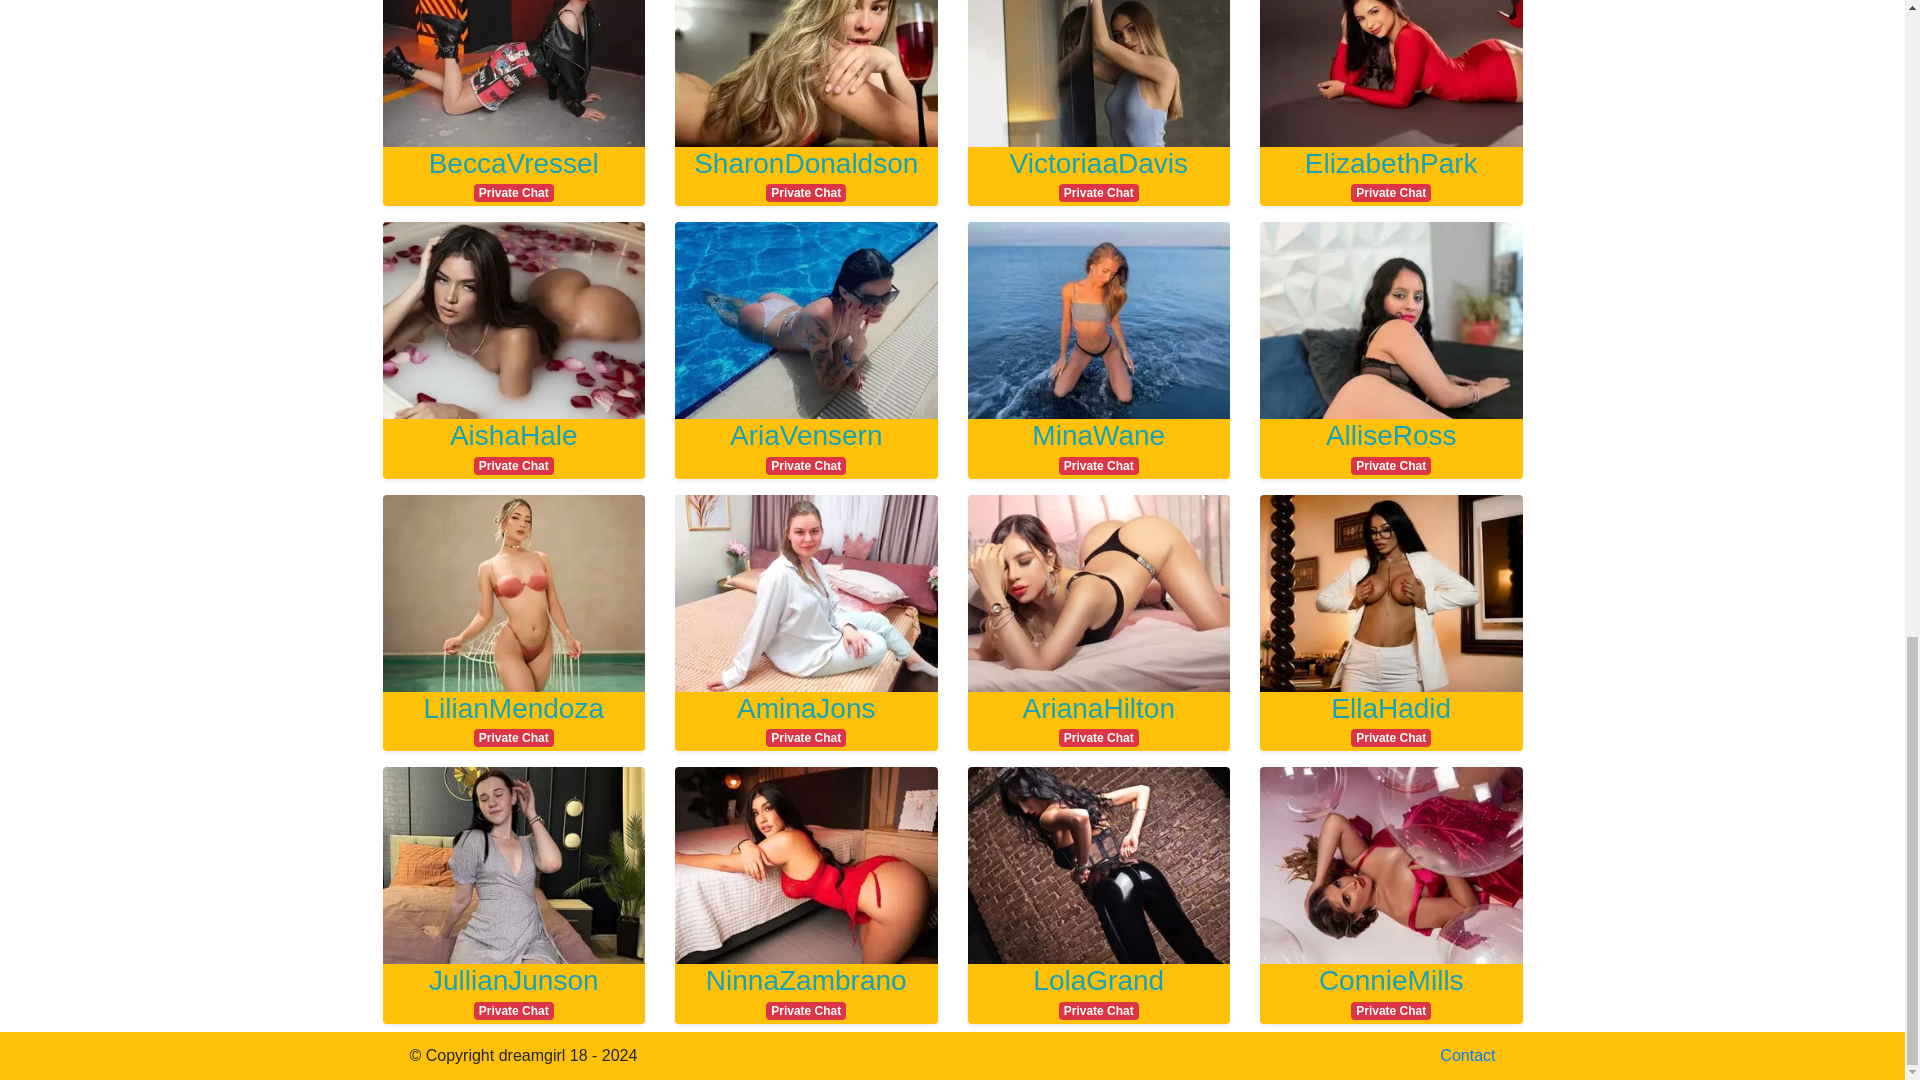 The image size is (1920, 1080). I want to click on SharonDonaldson livejasmin, so click(1390, 719).